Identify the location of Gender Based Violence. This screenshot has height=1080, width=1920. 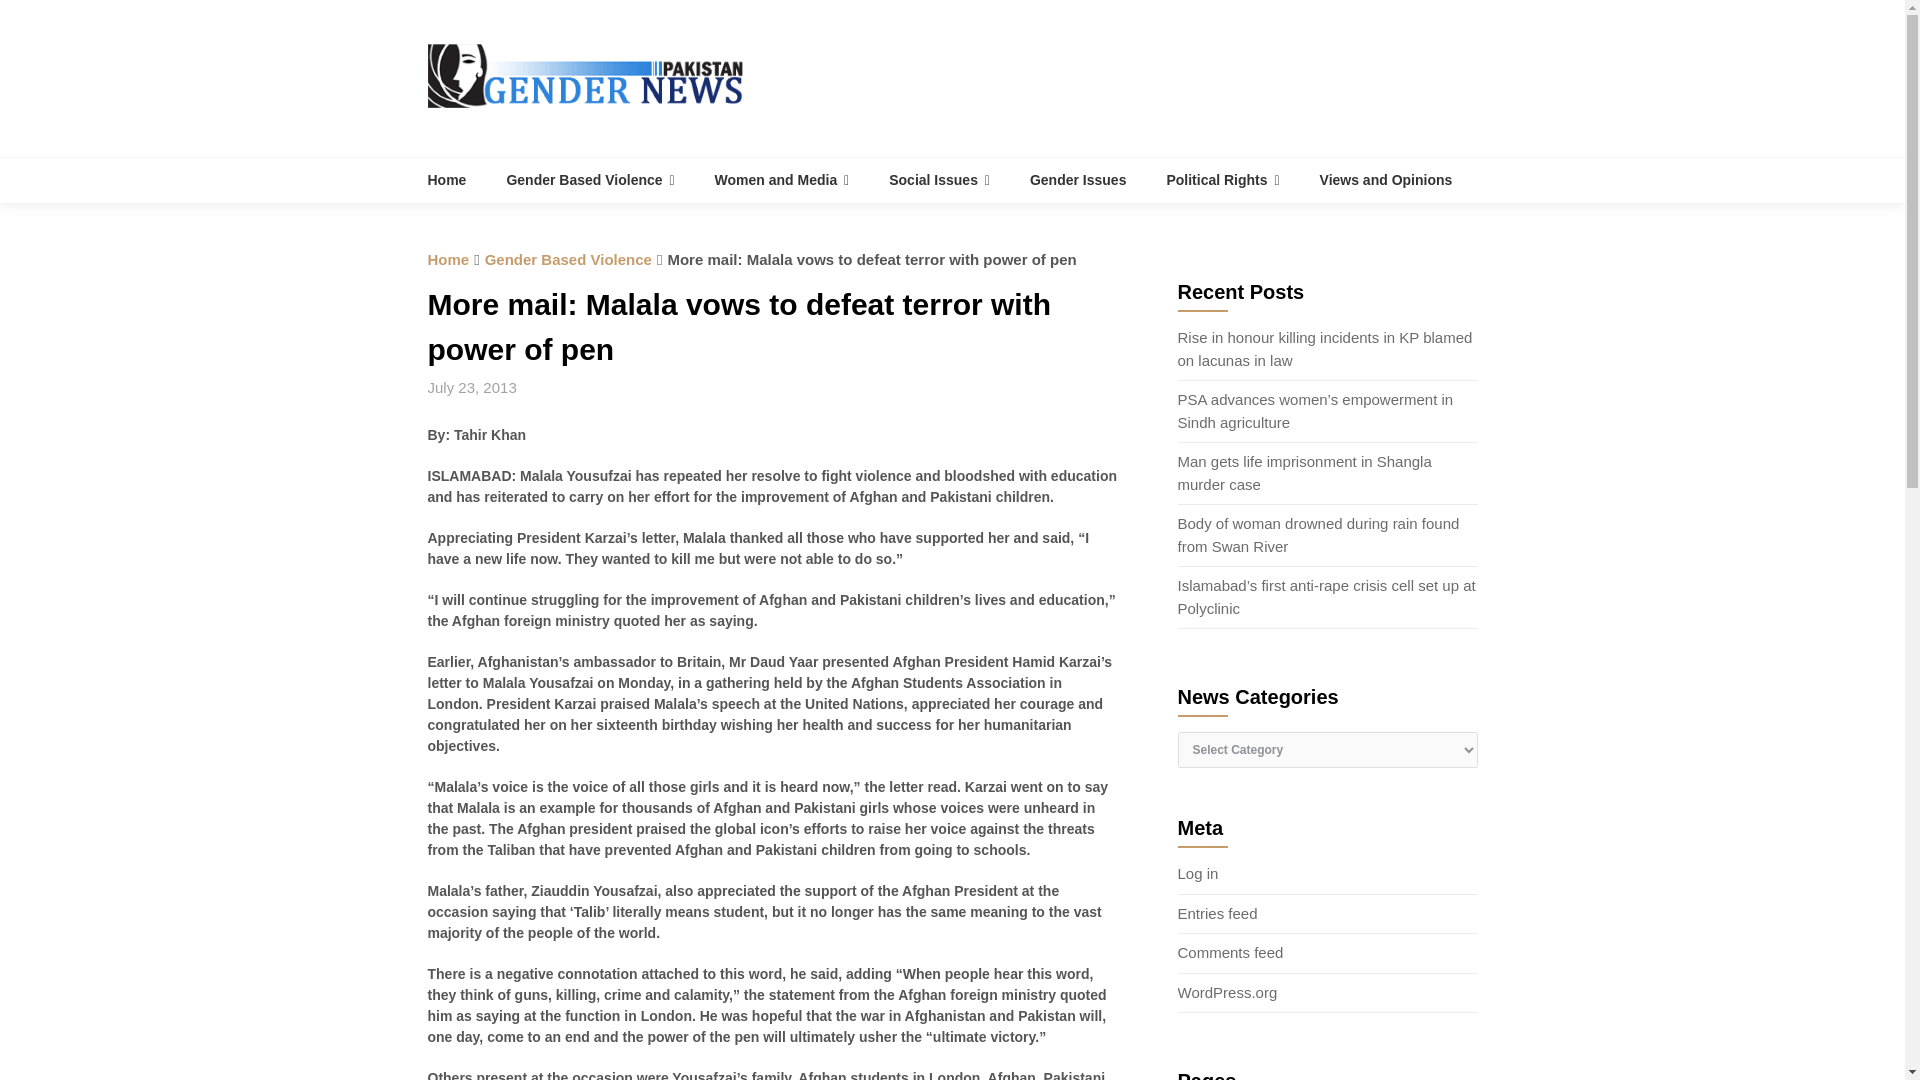
(589, 180).